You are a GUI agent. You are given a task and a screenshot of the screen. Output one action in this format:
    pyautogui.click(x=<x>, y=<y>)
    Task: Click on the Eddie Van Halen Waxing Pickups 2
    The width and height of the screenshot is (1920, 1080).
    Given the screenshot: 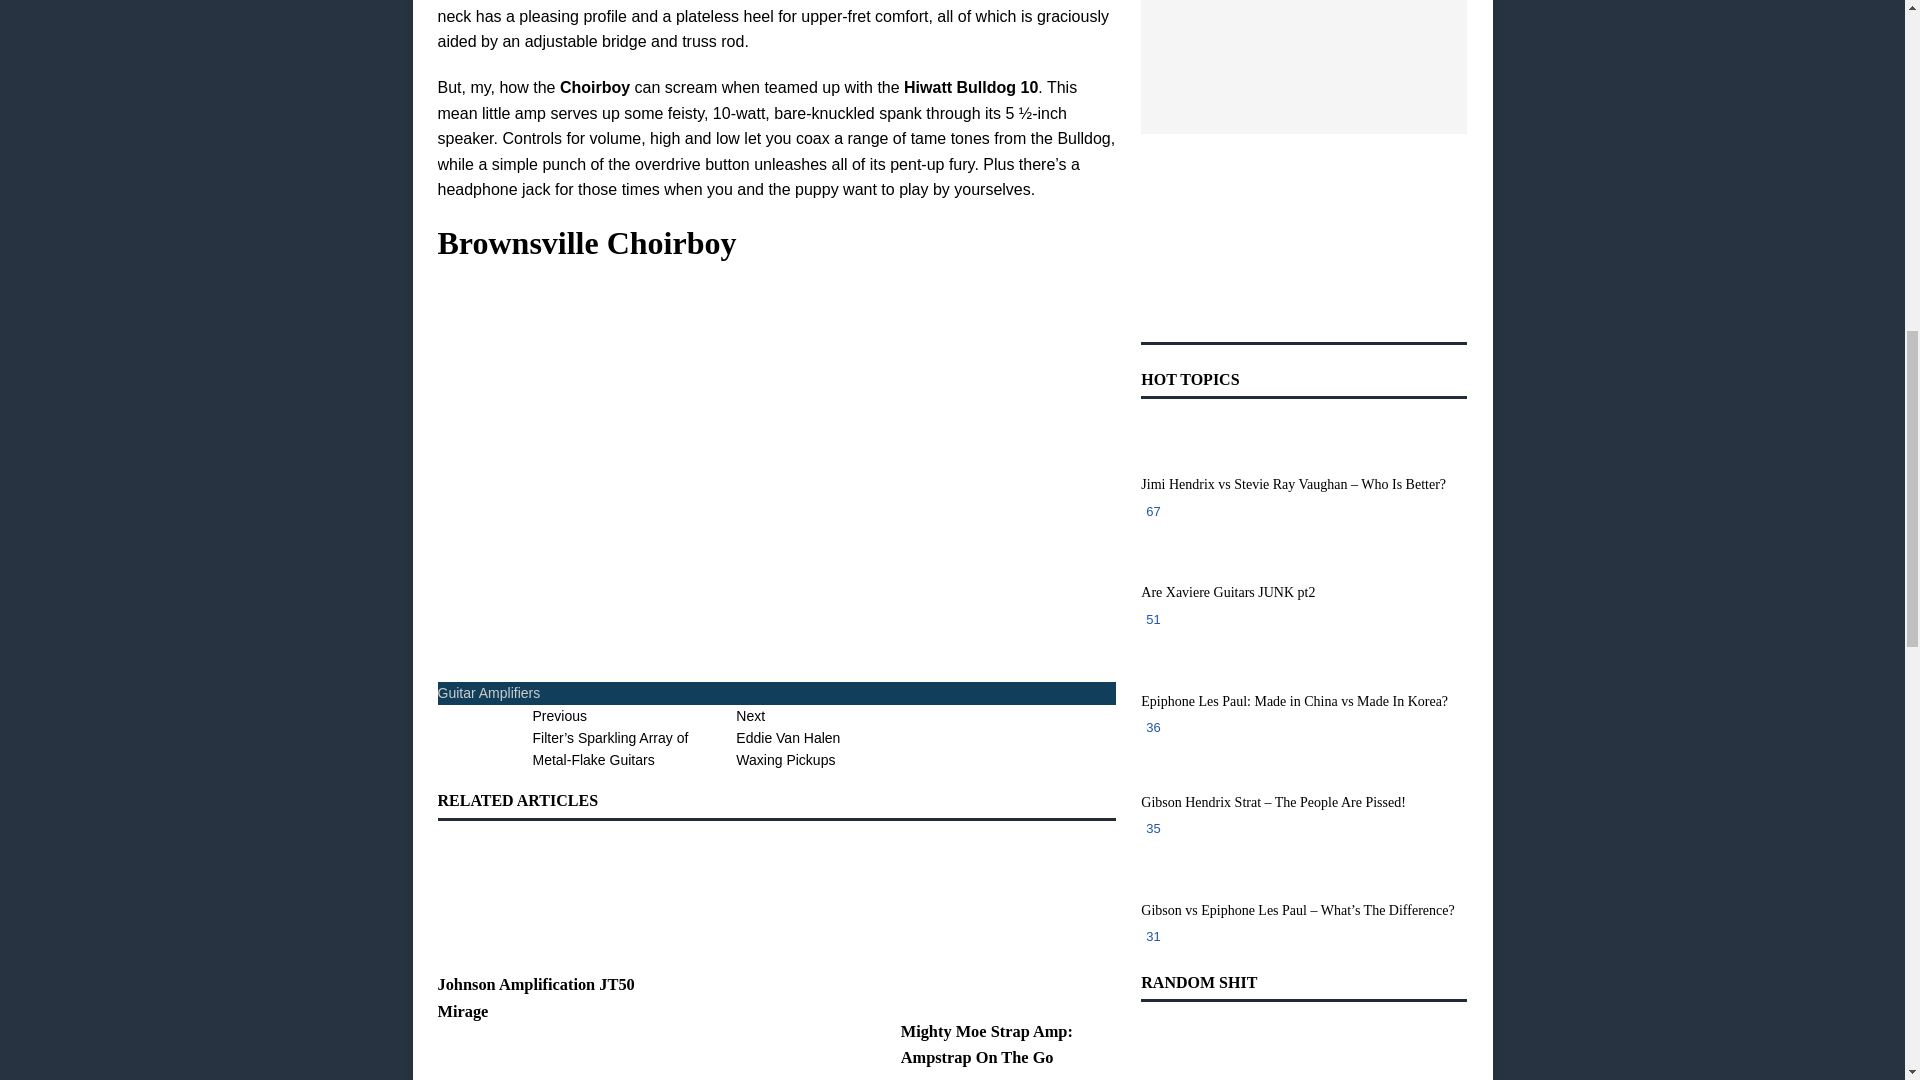 What is the action you would take?
    pyautogui.click(x=902, y=734)
    